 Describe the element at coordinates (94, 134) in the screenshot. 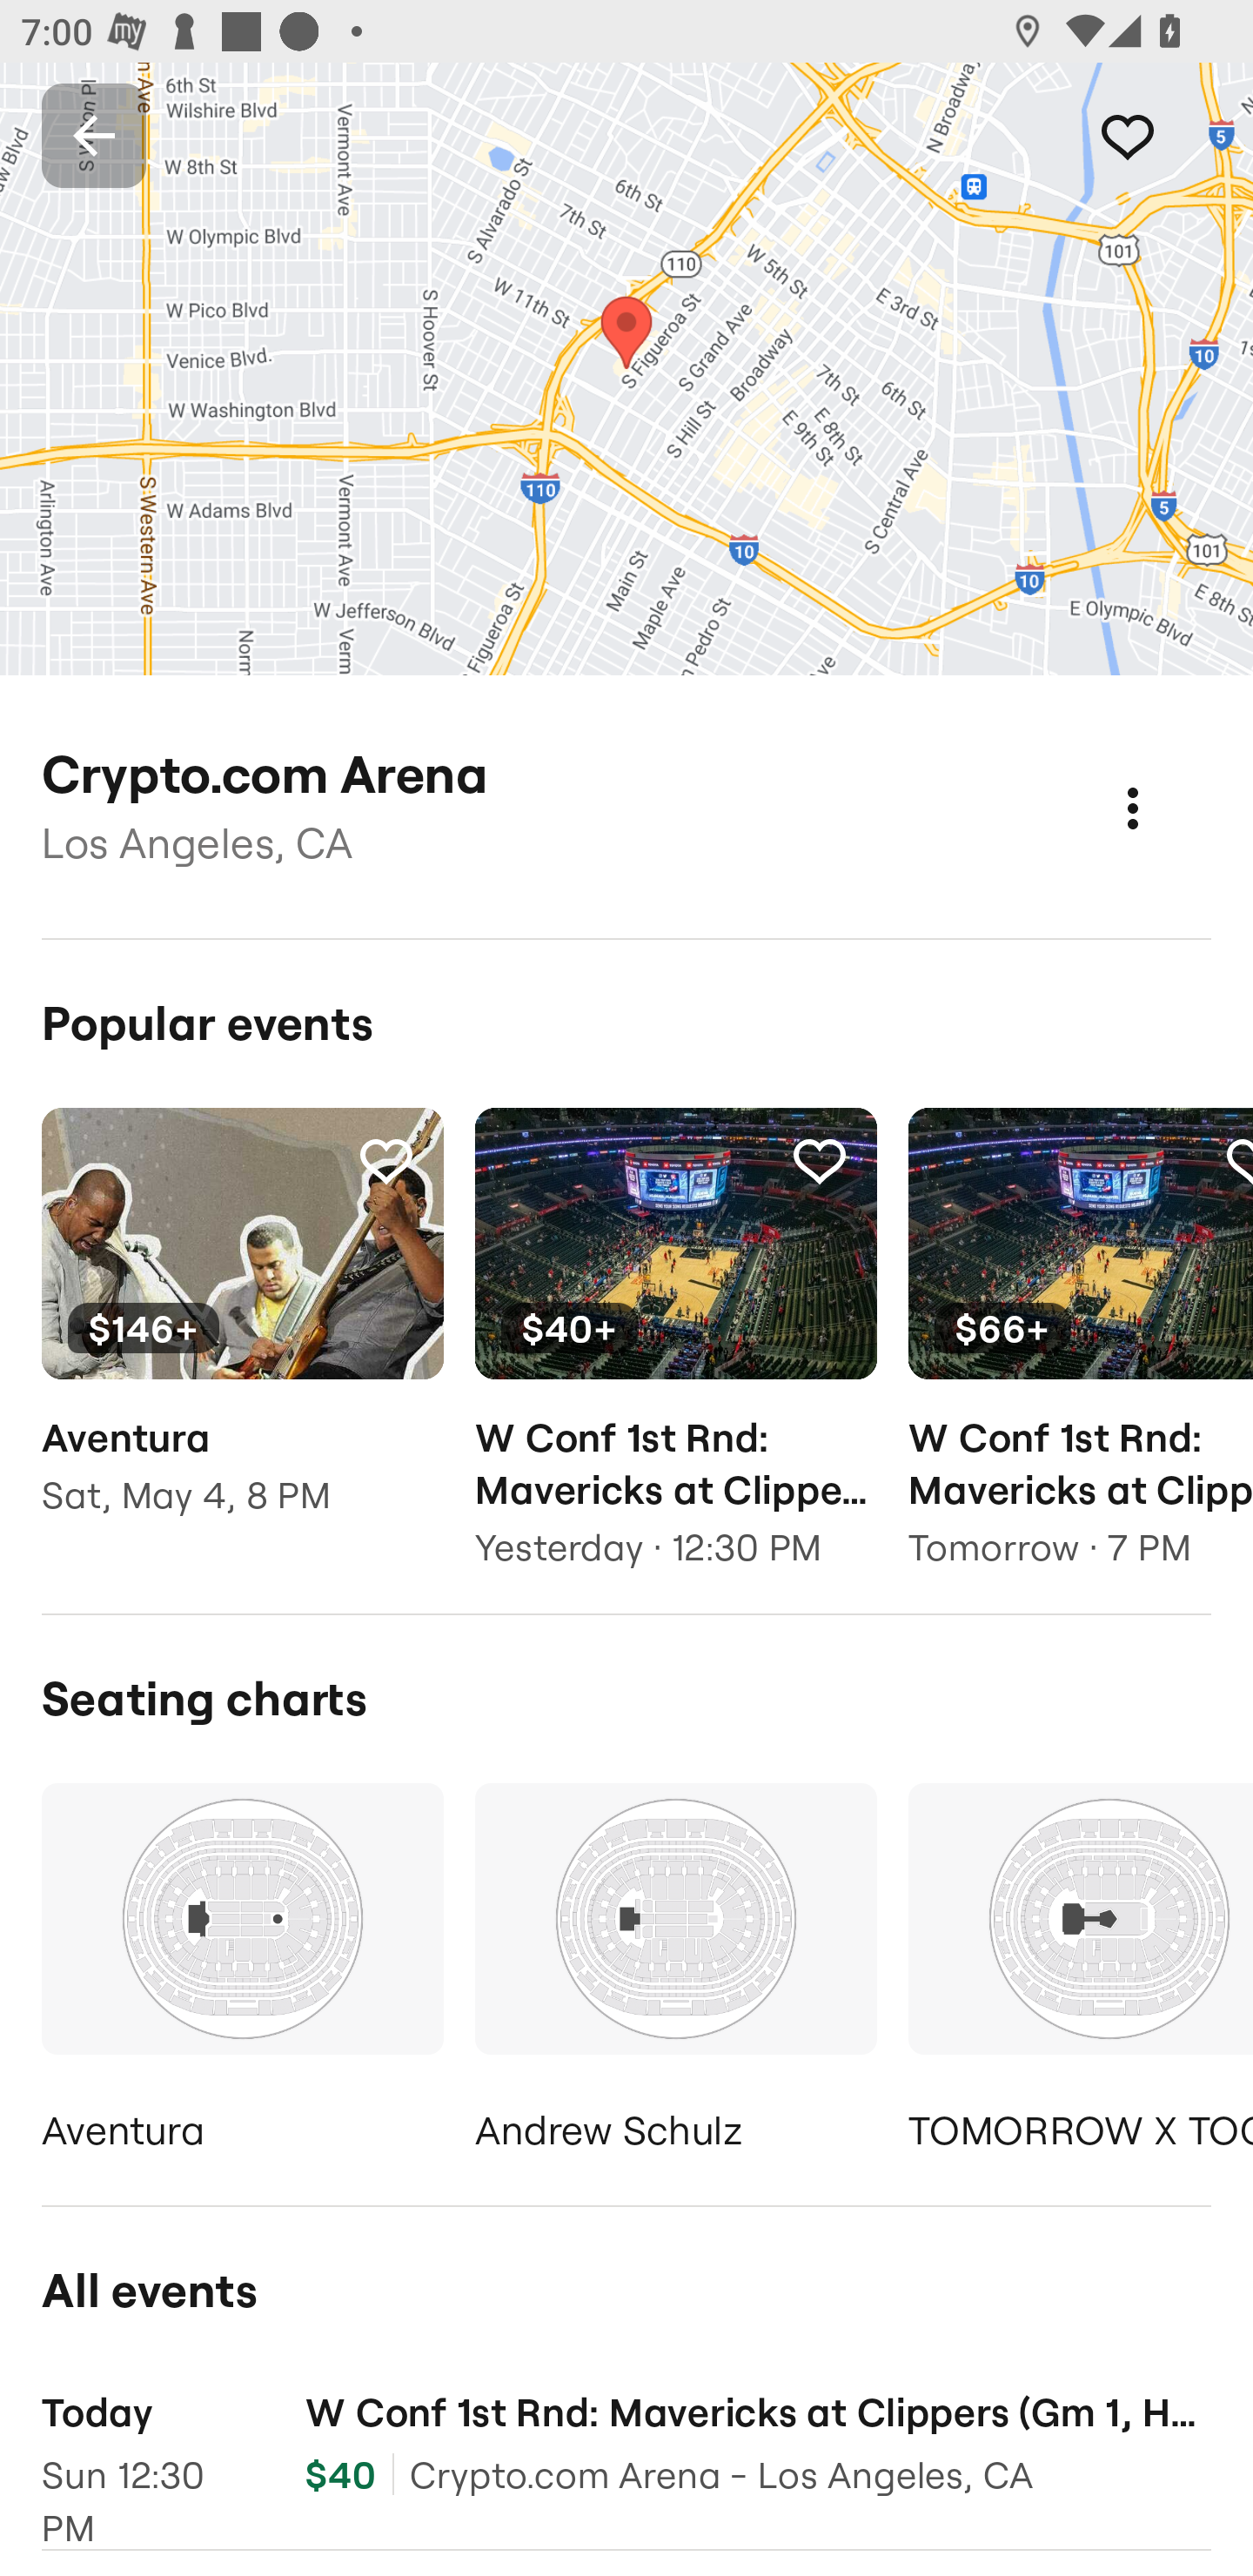

I see `Back` at that location.